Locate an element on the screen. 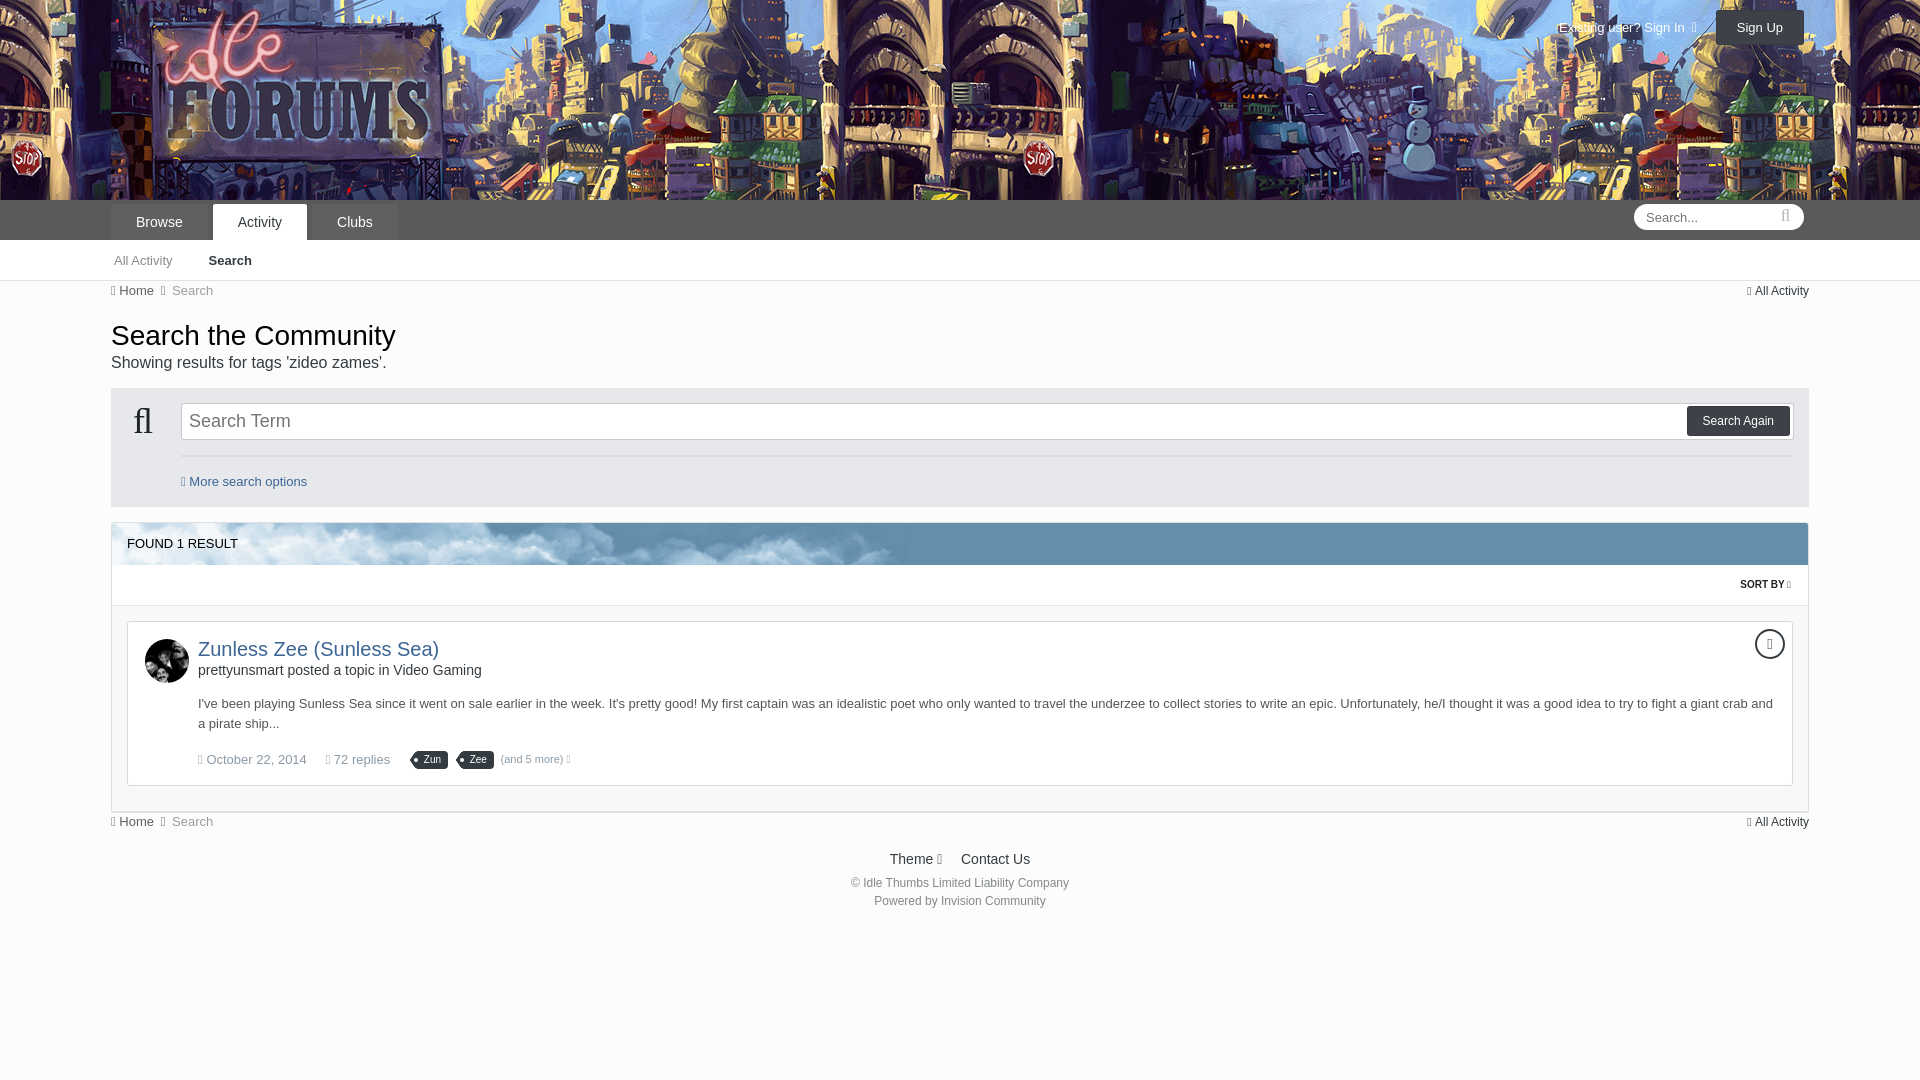  Search is located at coordinates (192, 290).